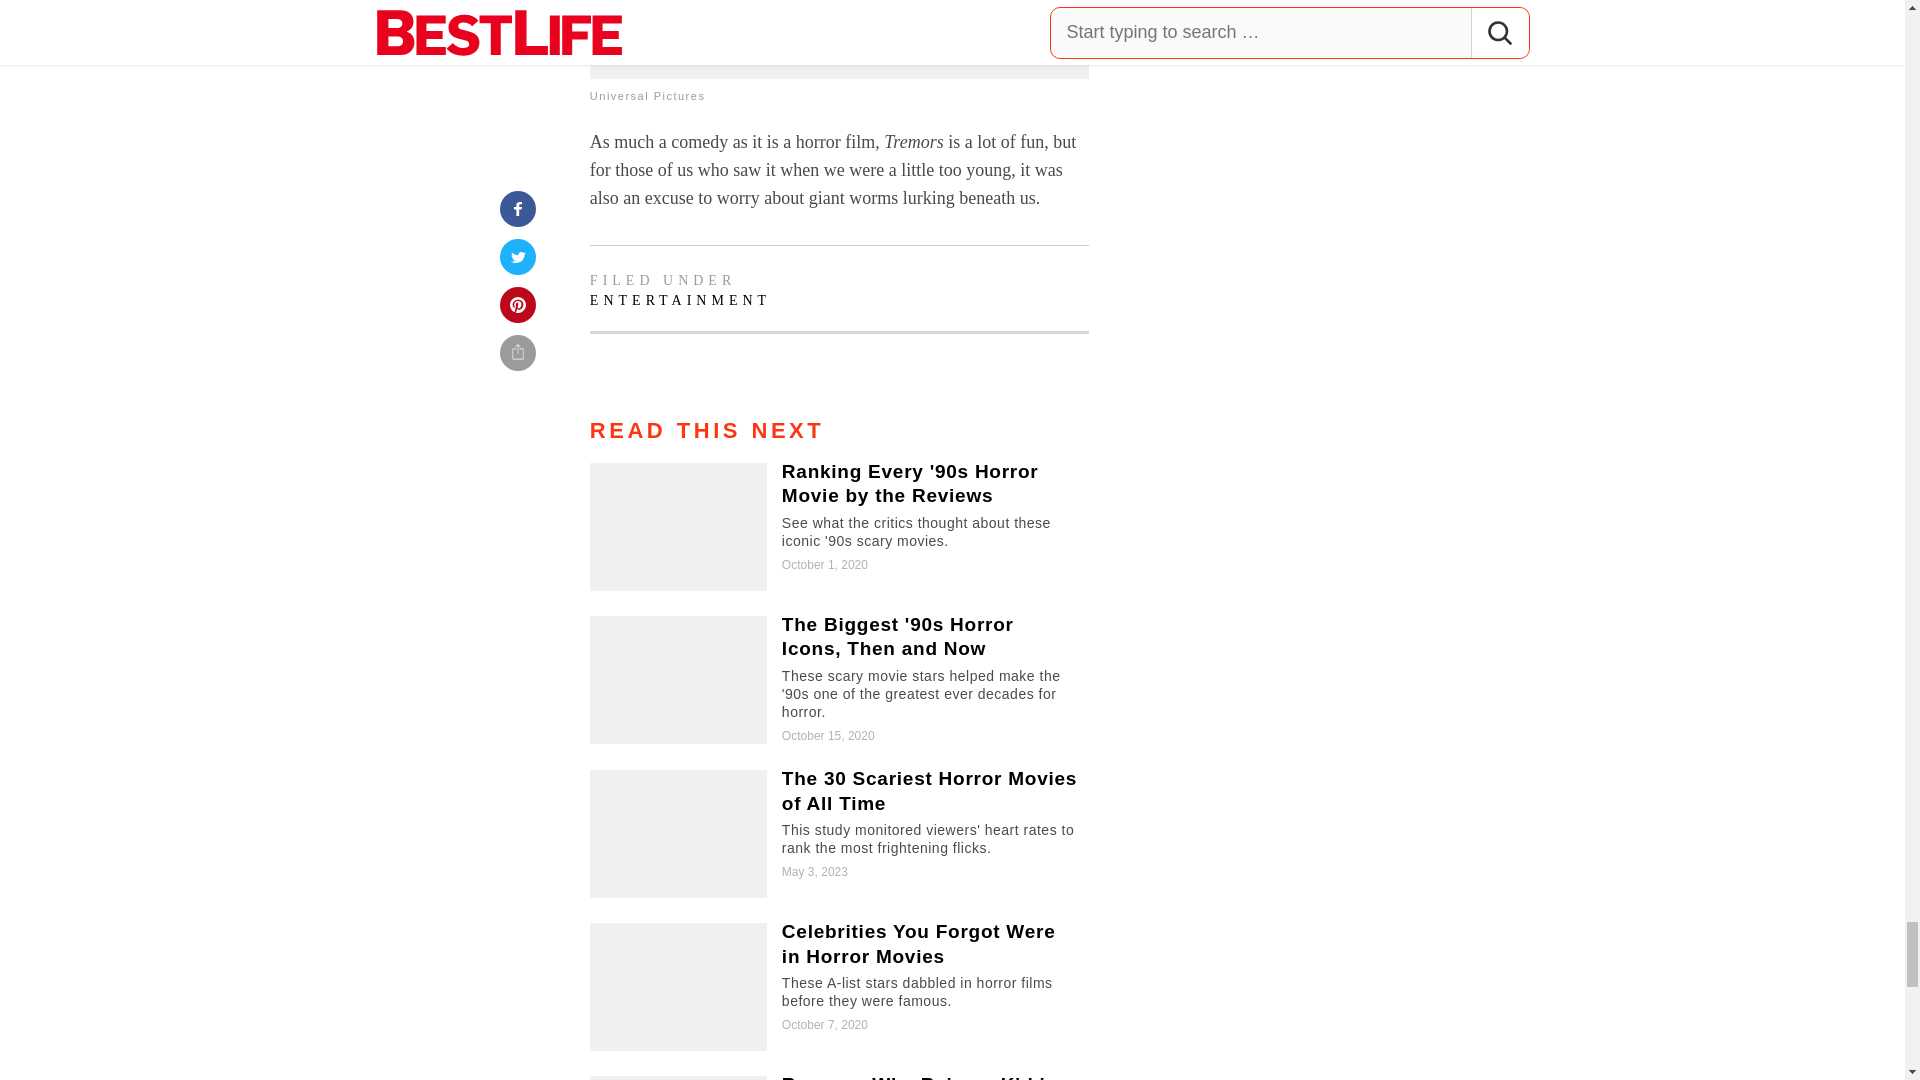  I want to click on The Biggest '90s Horror Icons, Then and Now, so click(838, 680).